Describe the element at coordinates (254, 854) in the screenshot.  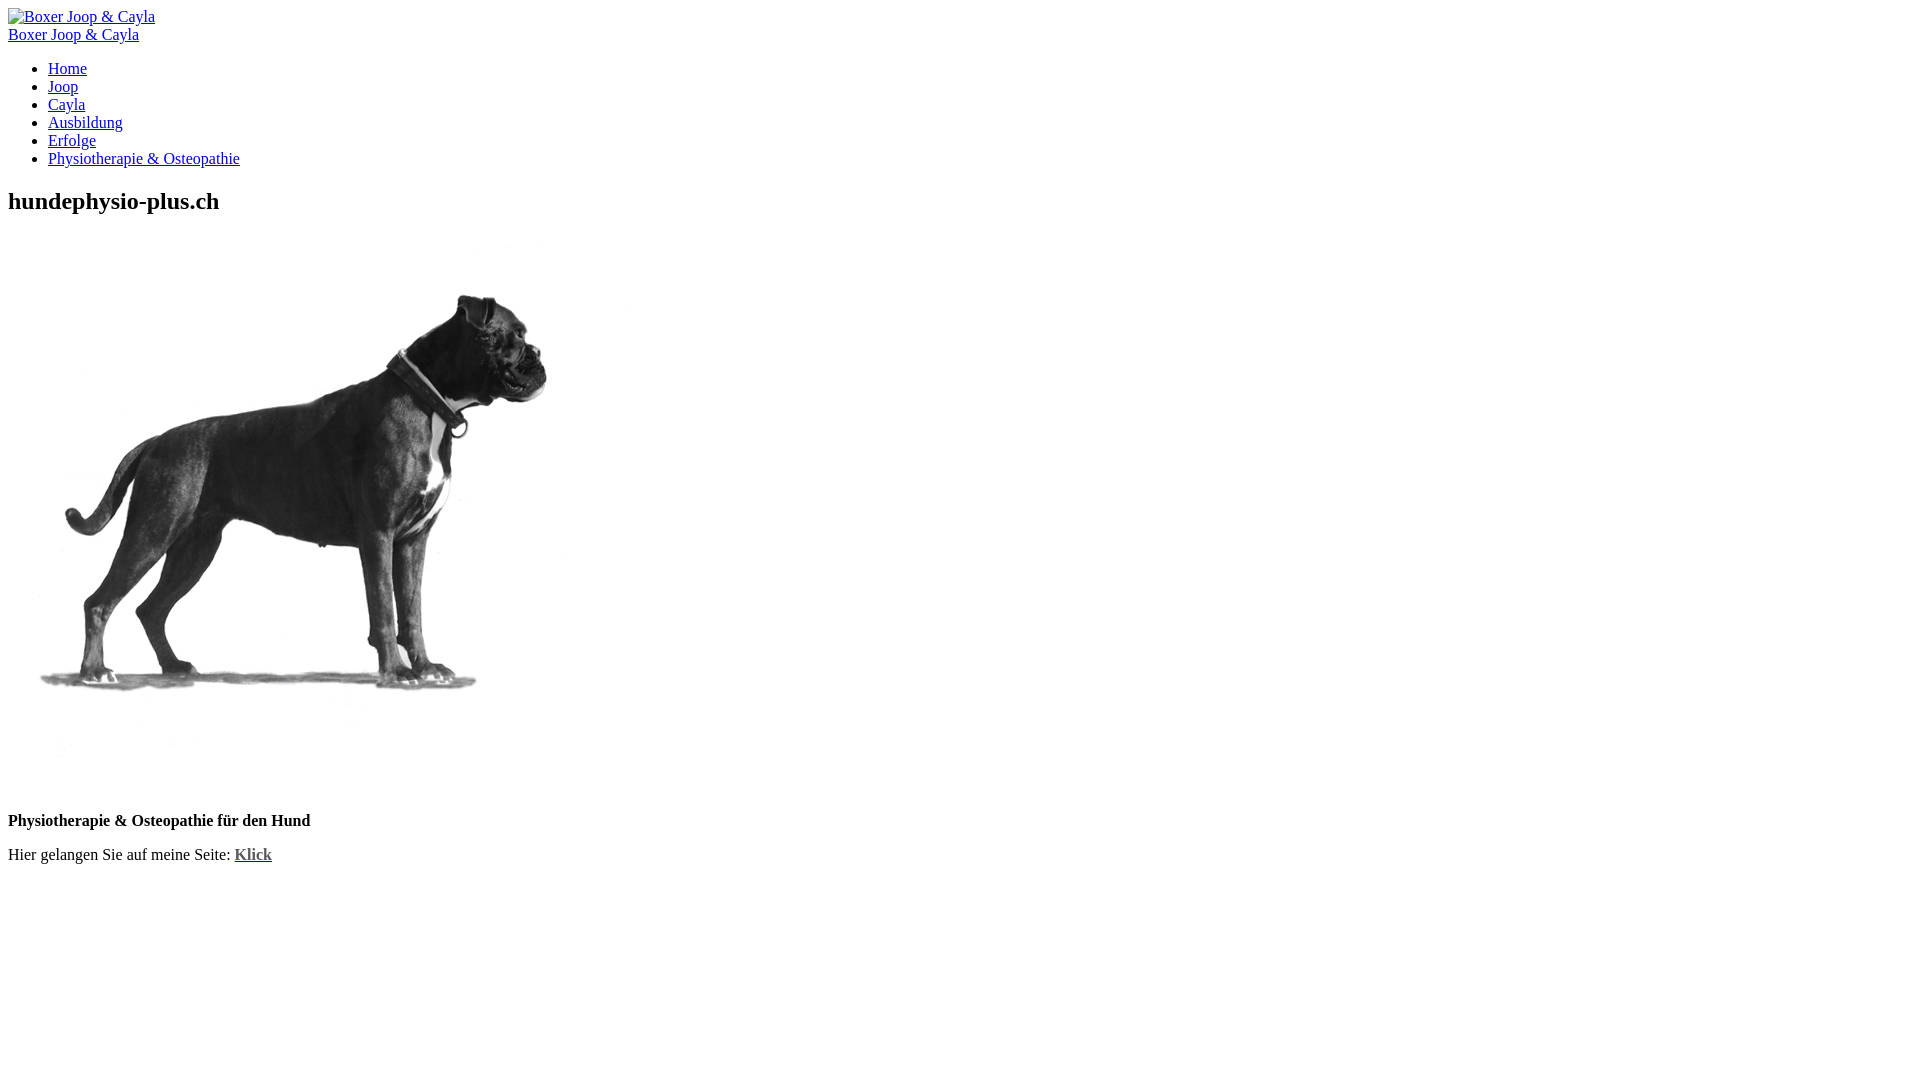
I see `Klick` at that location.